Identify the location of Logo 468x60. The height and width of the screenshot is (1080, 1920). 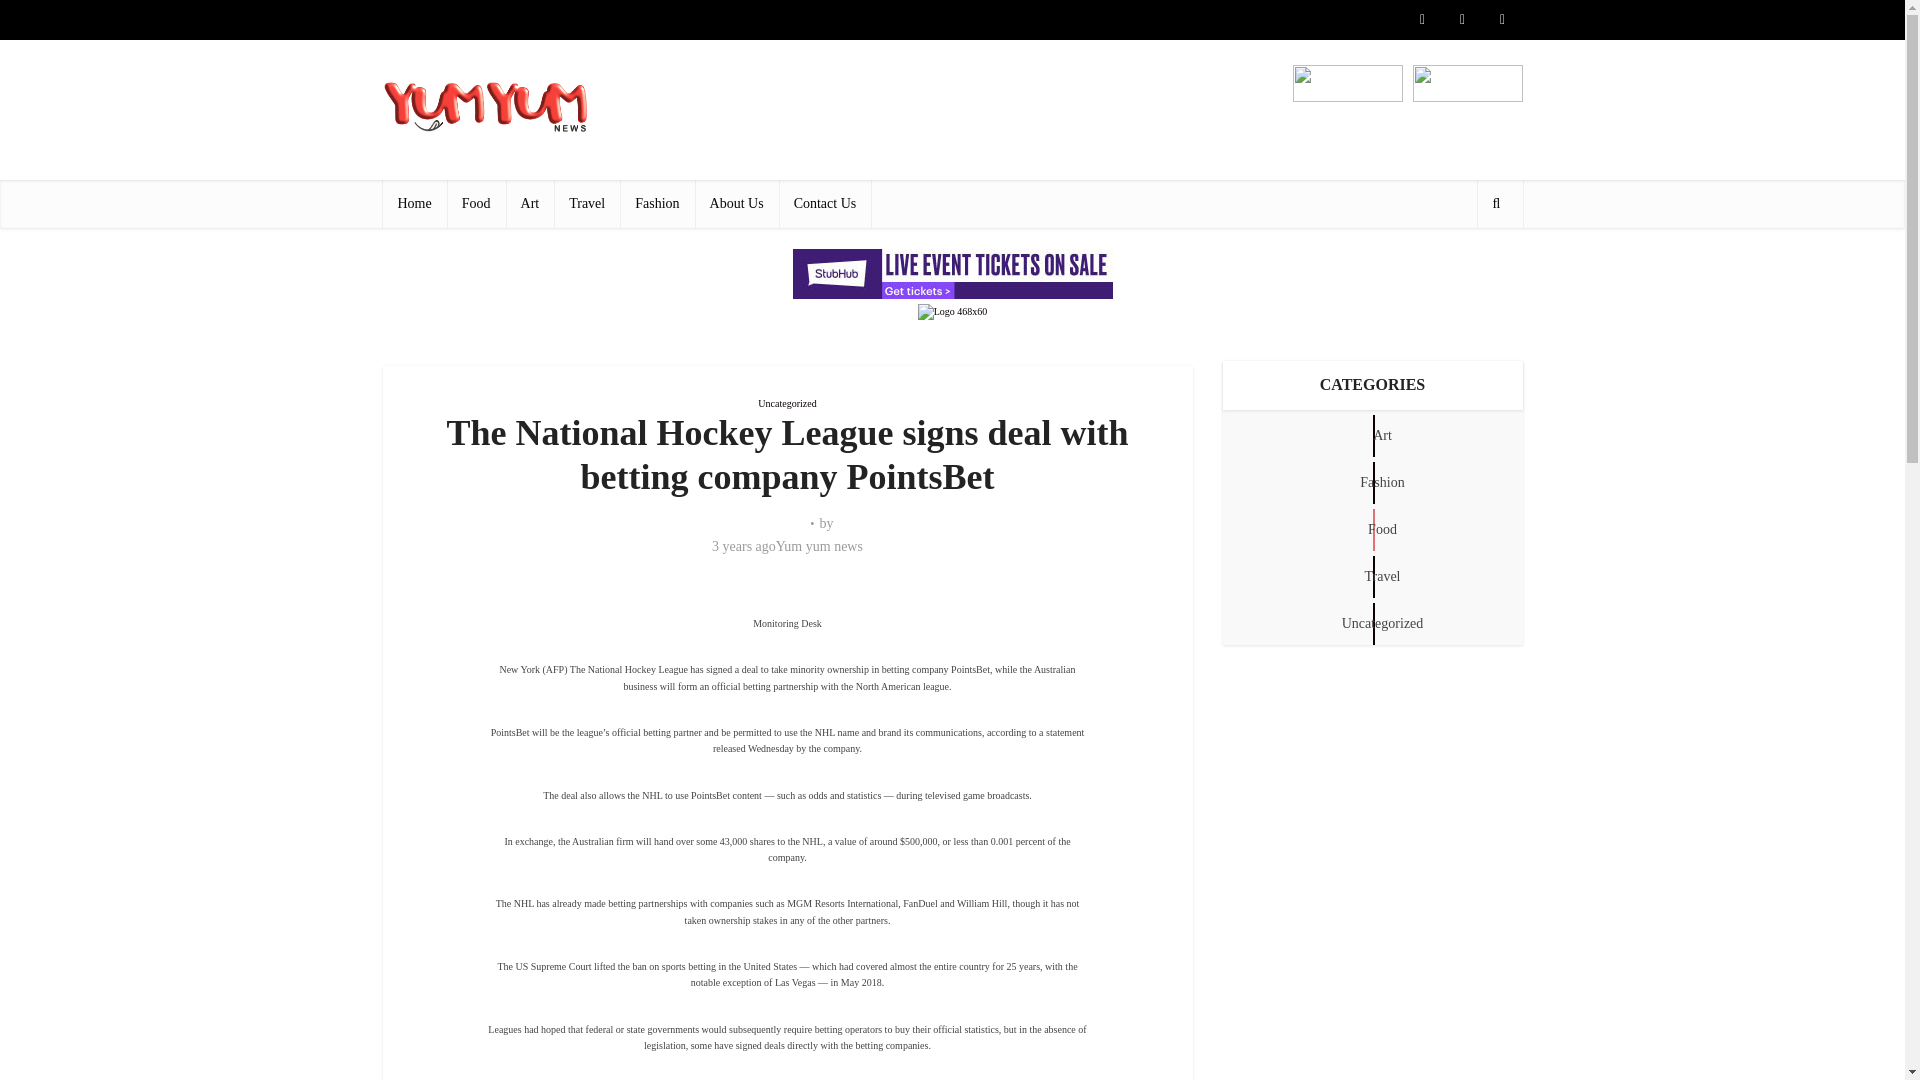
(952, 311).